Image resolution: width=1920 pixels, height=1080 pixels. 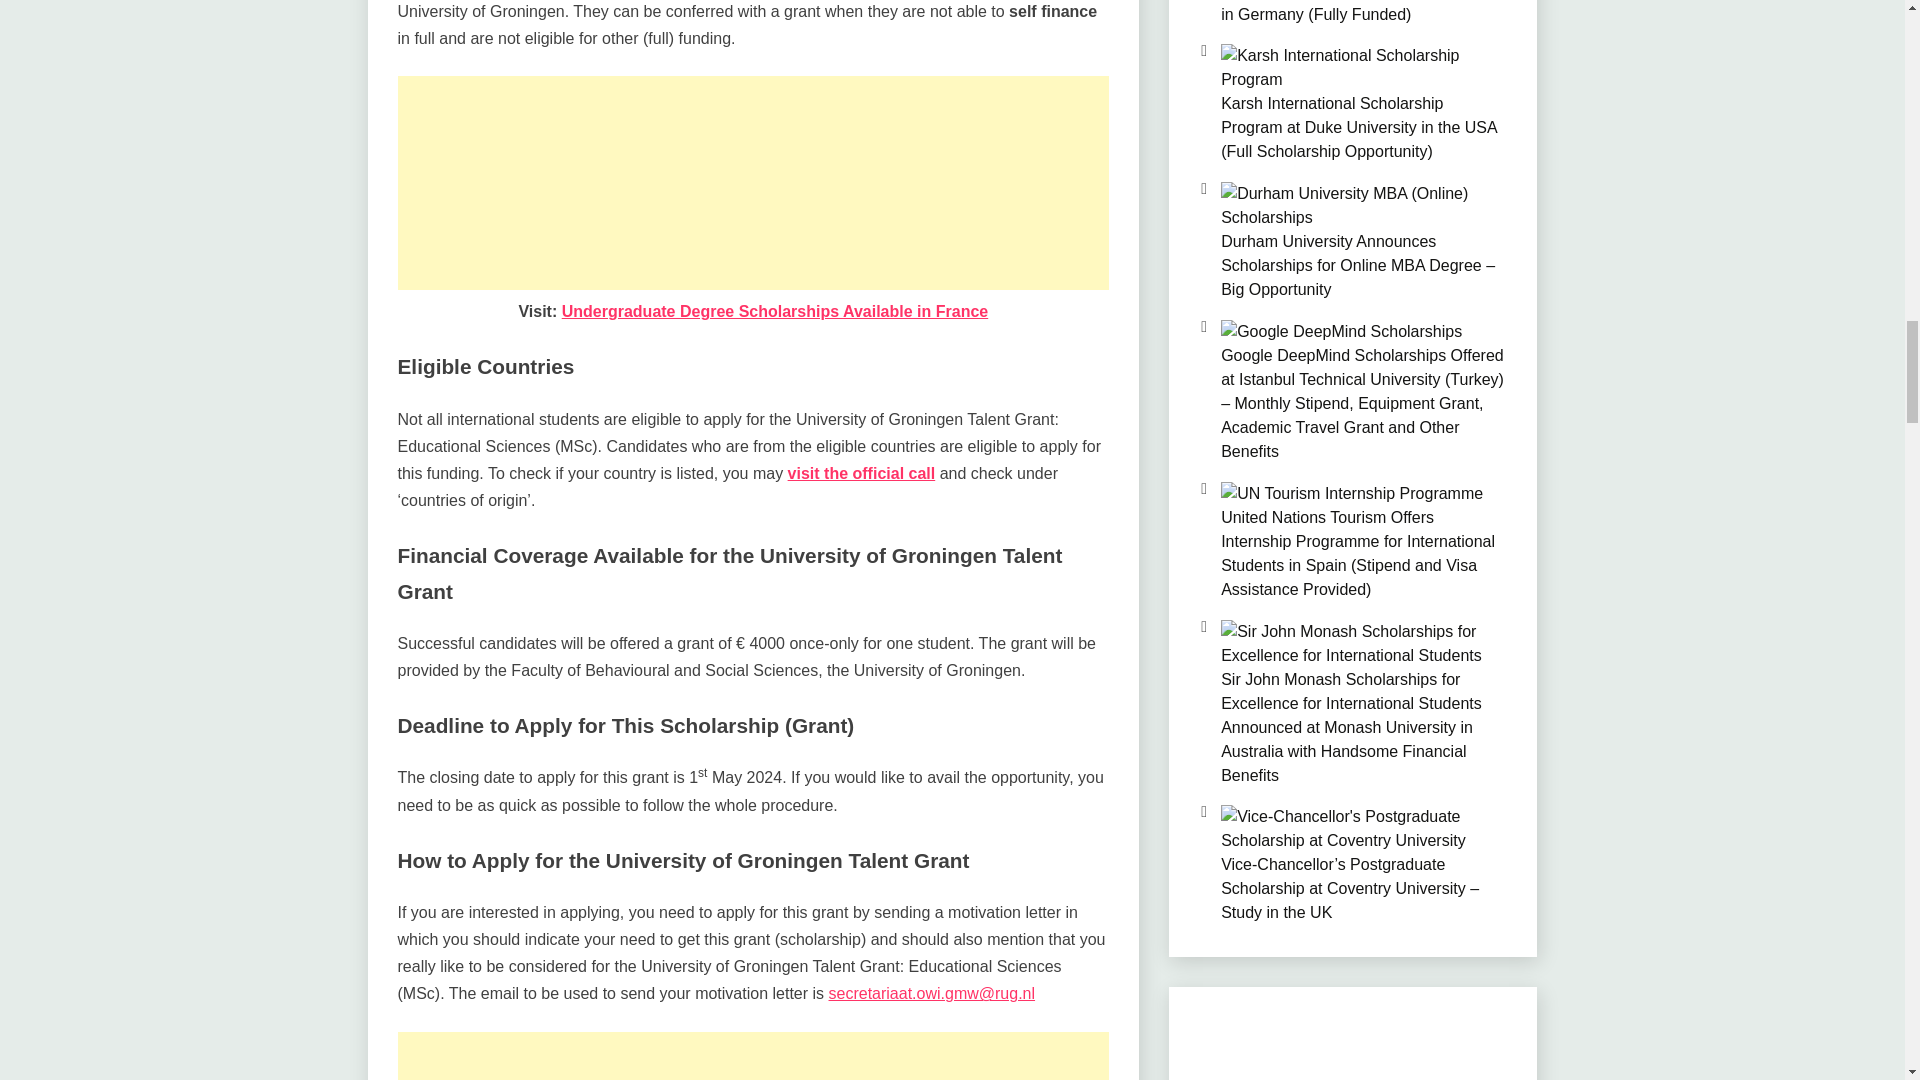 What do you see at coordinates (862, 473) in the screenshot?
I see `visit the official call` at bounding box center [862, 473].